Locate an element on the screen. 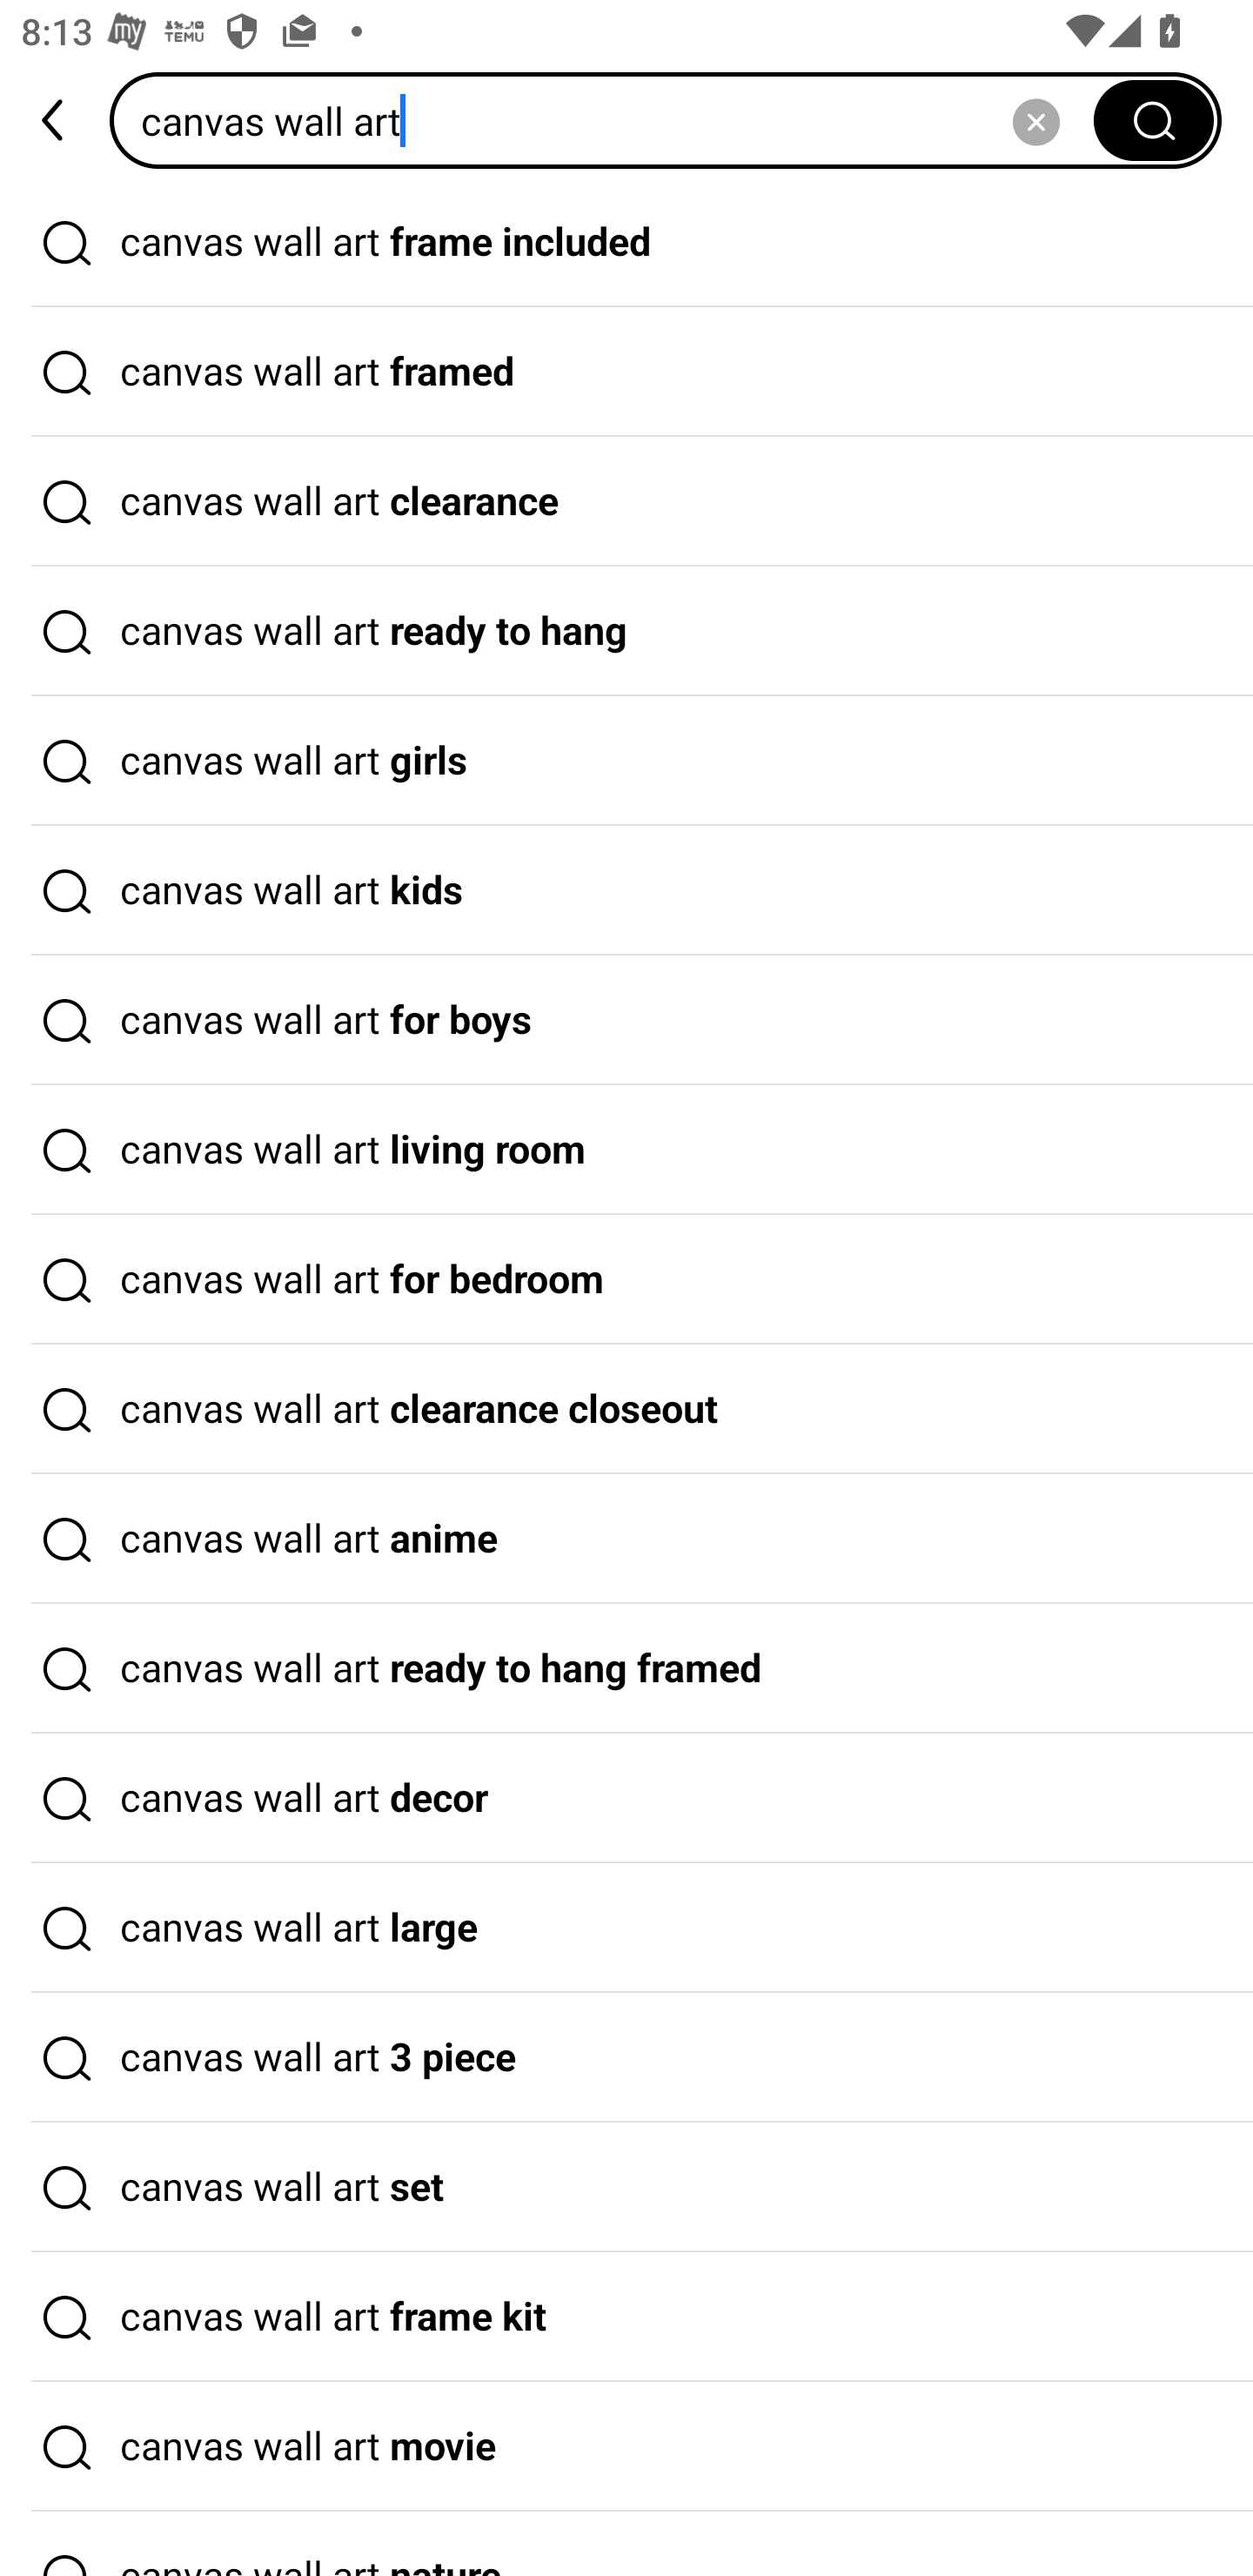 Image resolution: width=1253 pixels, height=2576 pixels. canvas wall art 3 piece is located at coordinates (626, 2058).